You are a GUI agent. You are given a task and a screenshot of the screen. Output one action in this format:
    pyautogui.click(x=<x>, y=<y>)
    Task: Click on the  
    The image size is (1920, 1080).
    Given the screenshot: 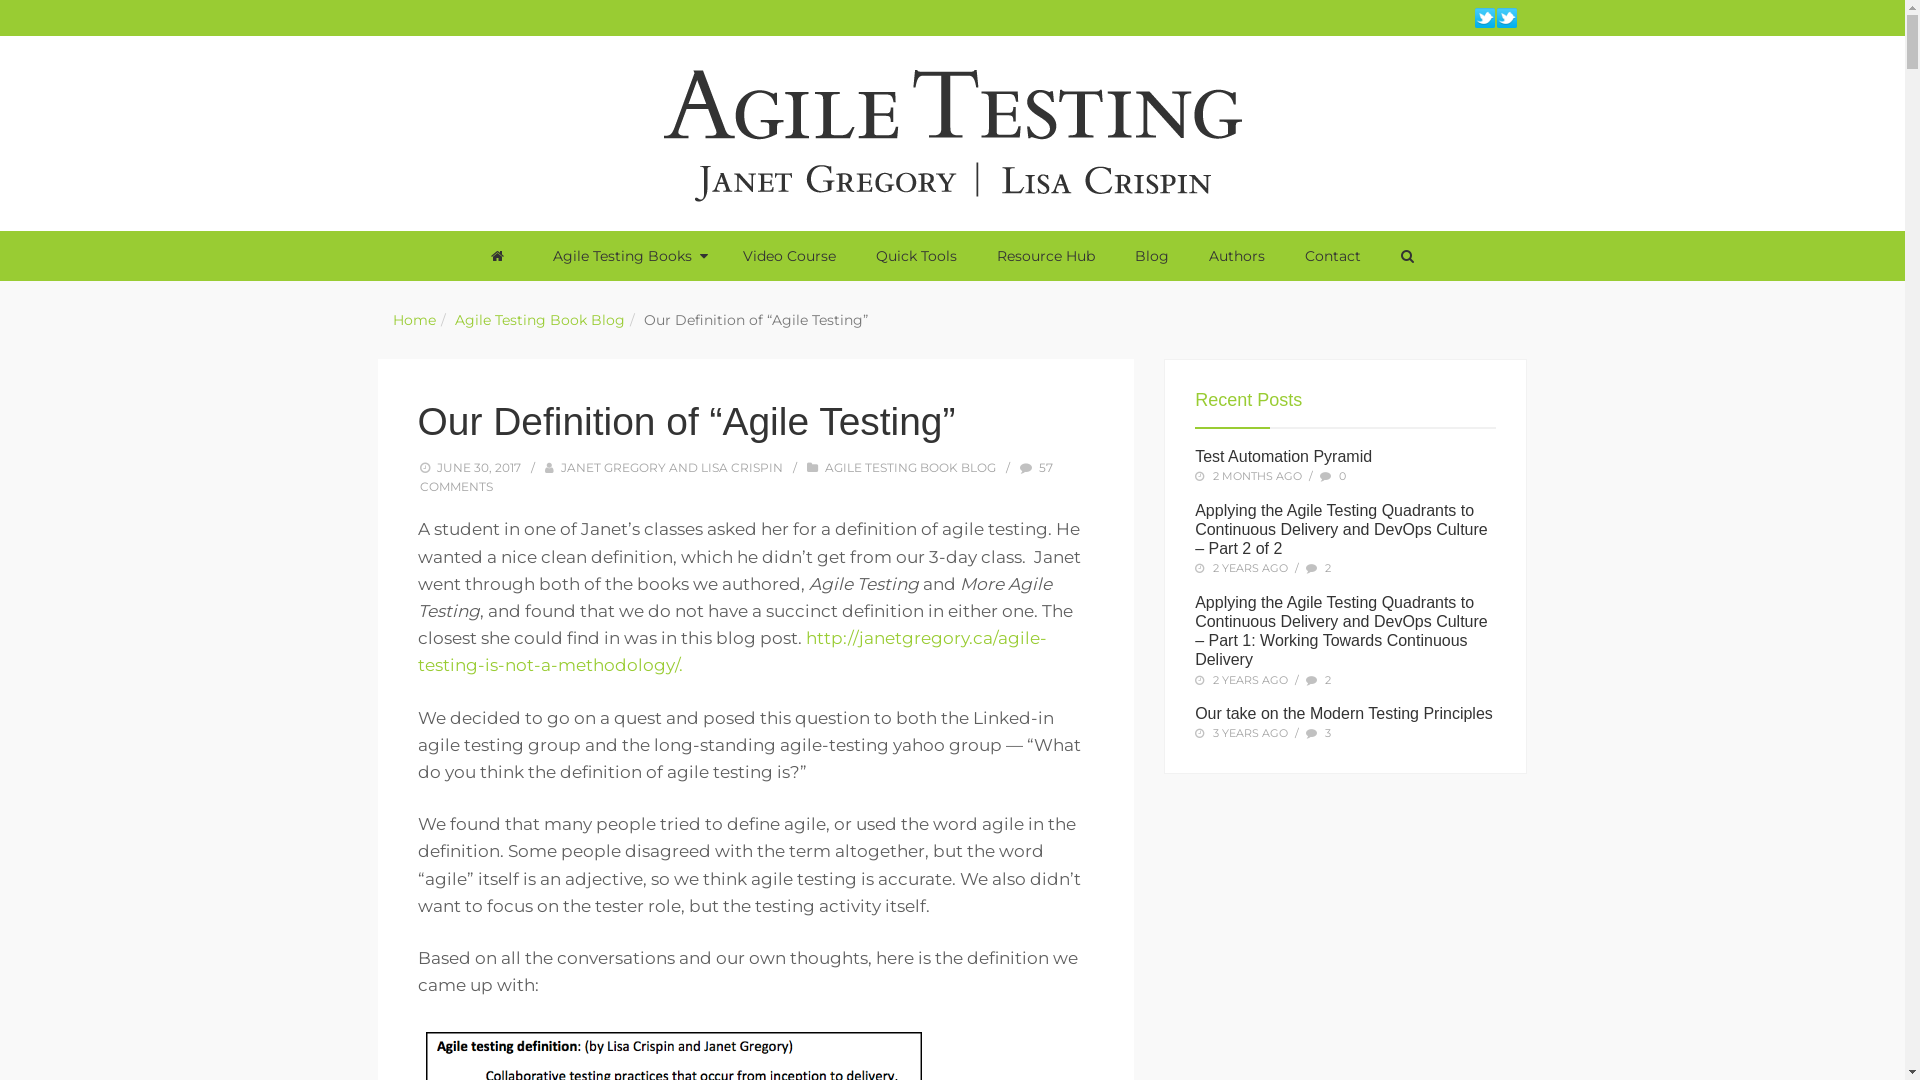 What is the action you would take?
    pyautogui.click(x=501, y=256)
    